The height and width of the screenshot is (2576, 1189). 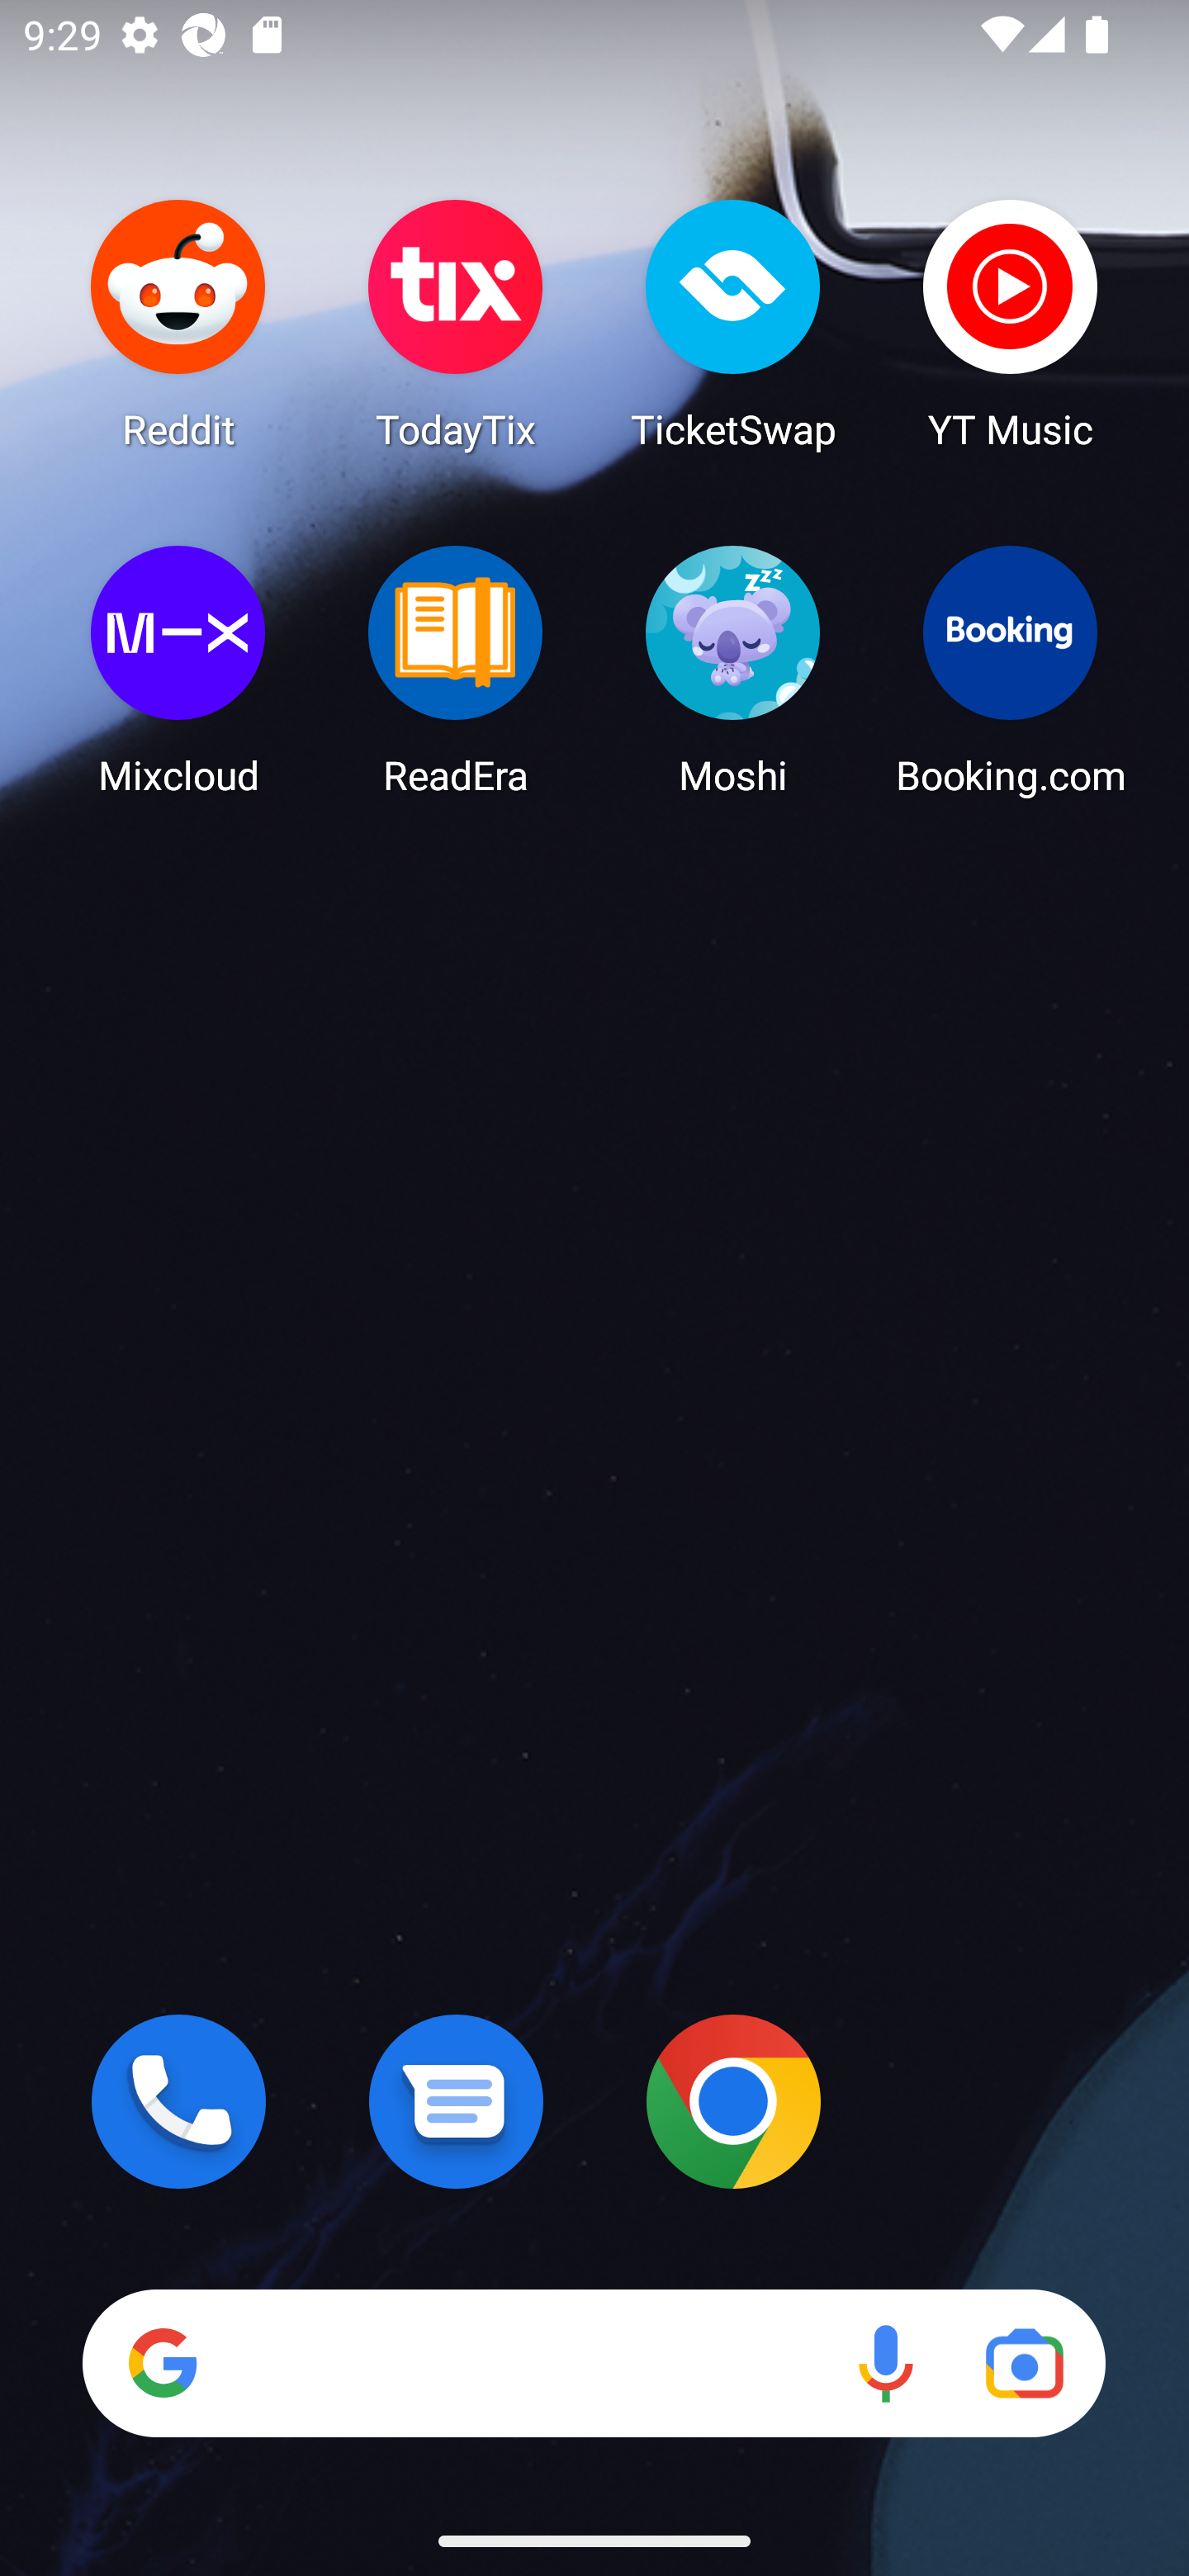 I want to click on Mixcloud, so click(x=178, y=670).